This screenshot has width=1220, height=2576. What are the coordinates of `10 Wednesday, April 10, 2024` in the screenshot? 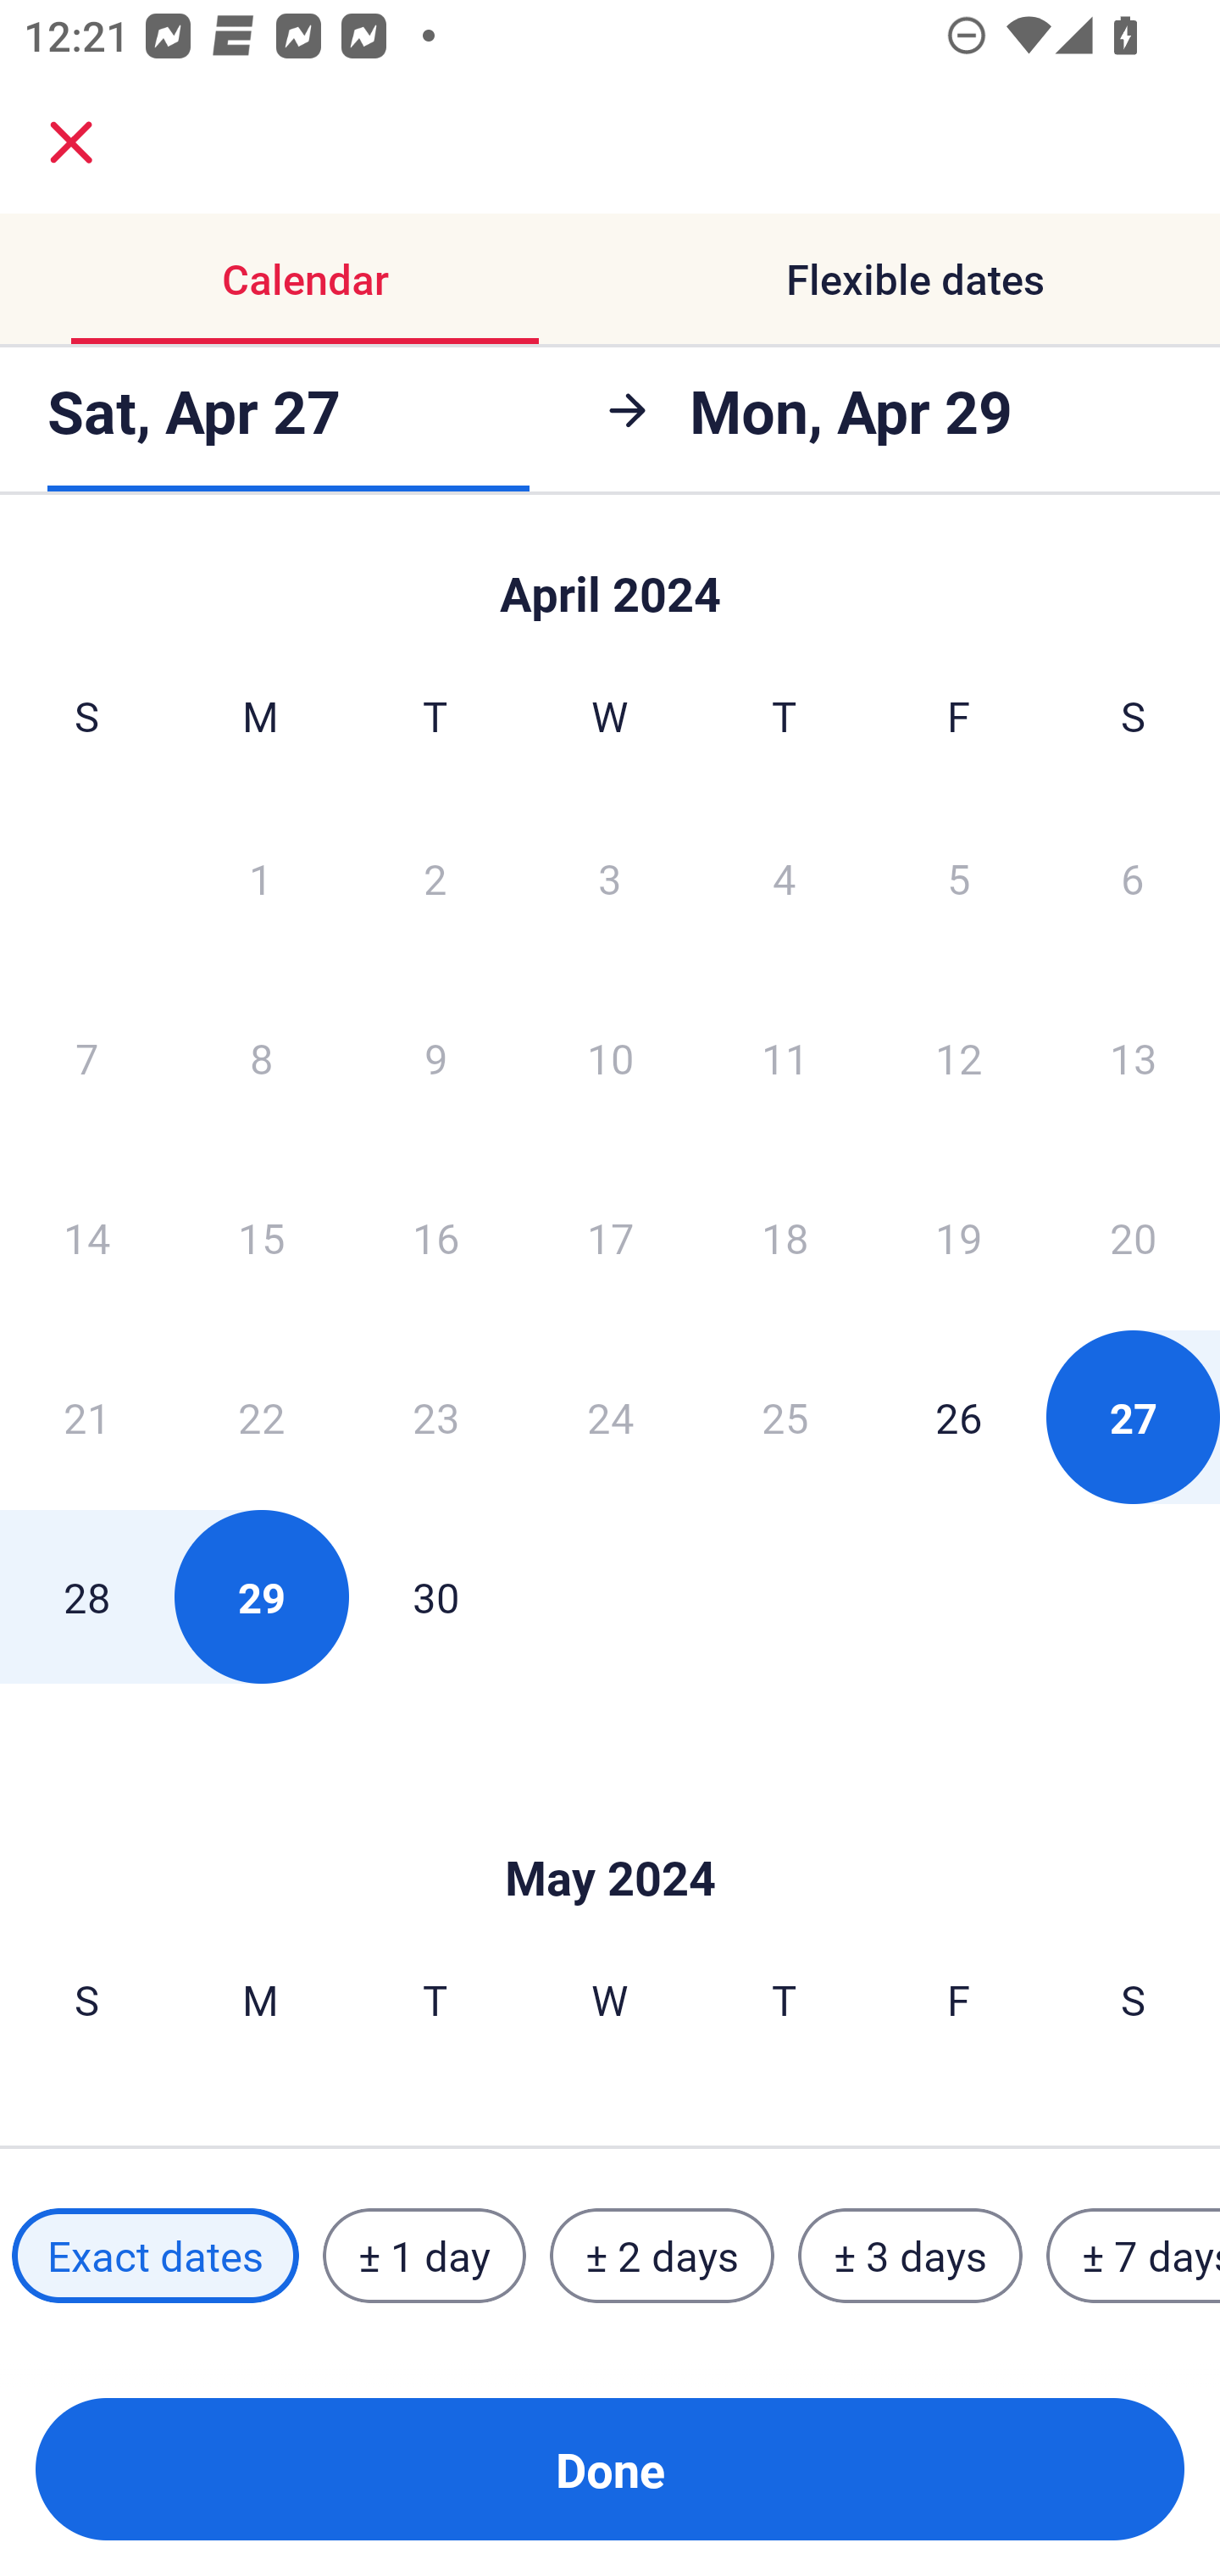 It's located at (610, 1058).